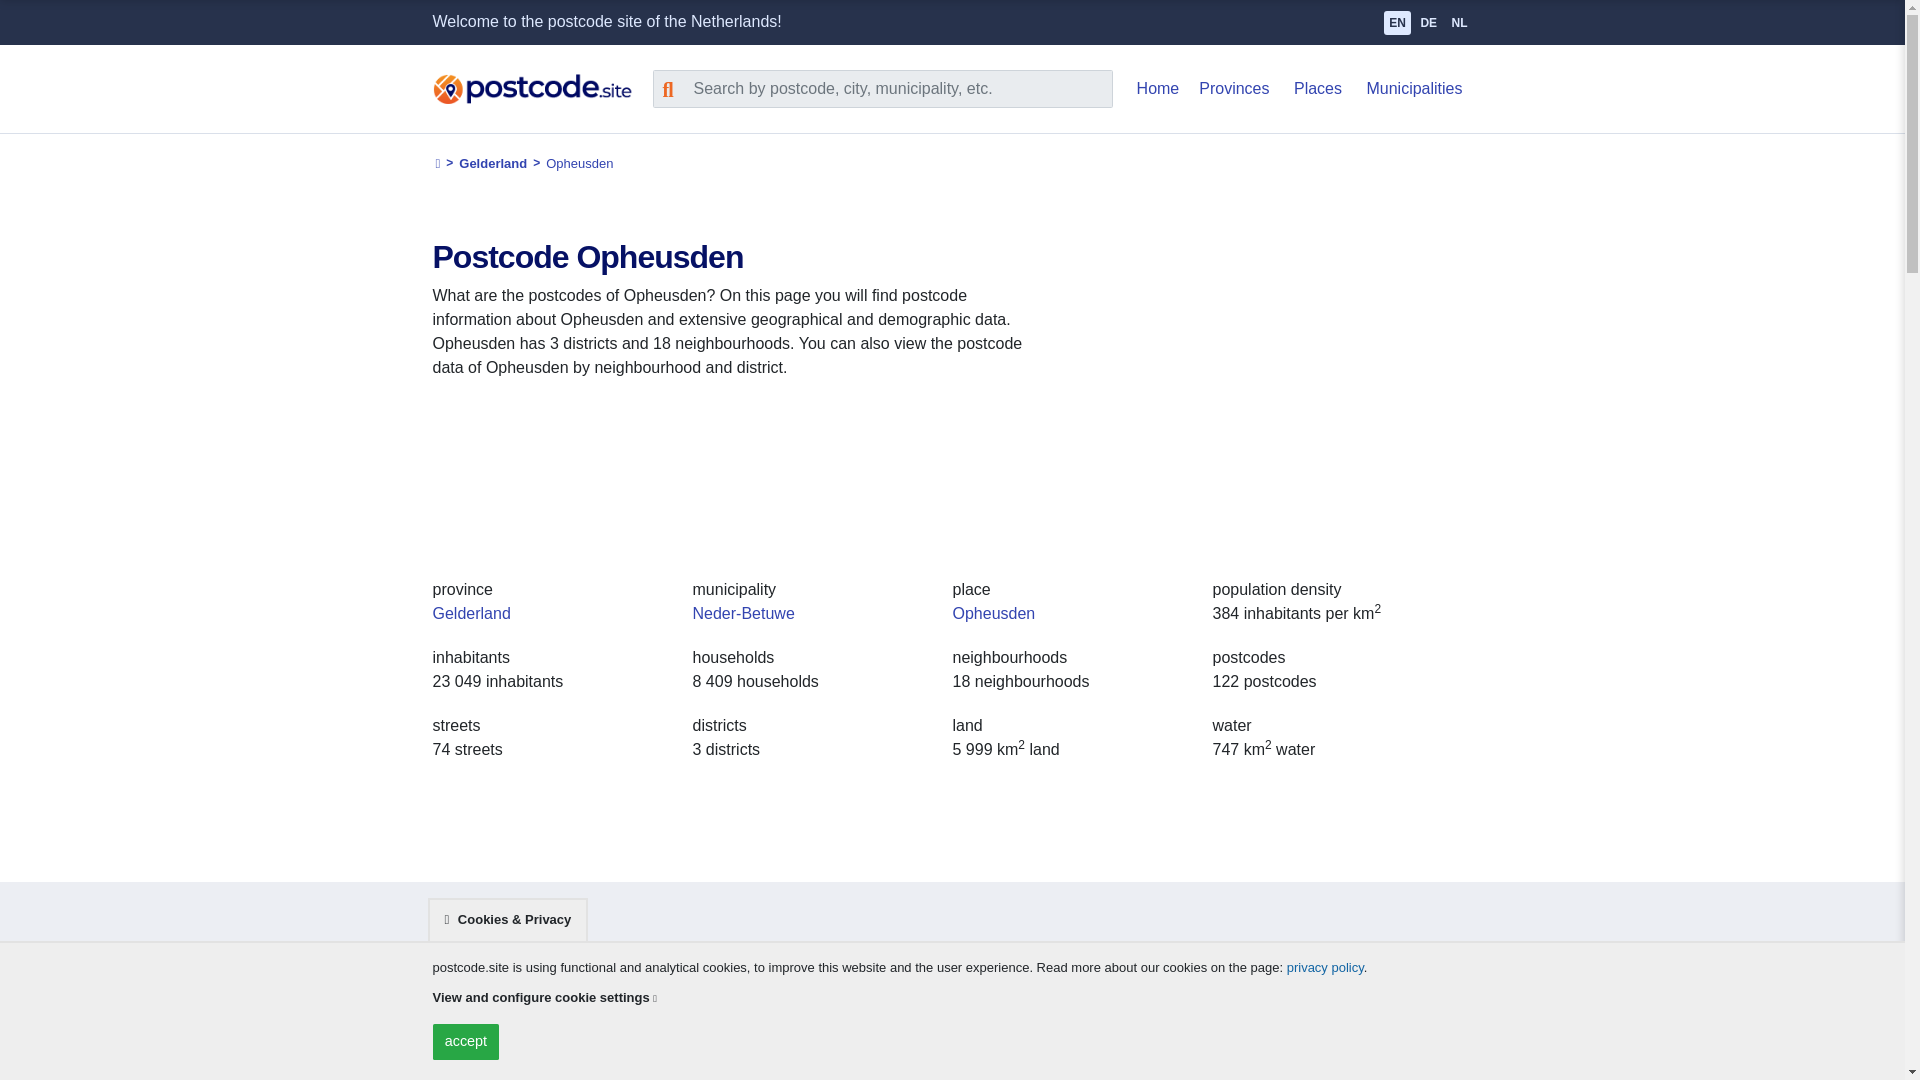 Image resolution: width=1920 pixels, height=1080 pixels. Describe the element at coordinates (993, 613) in the screenshot. I see `Opheusden` at that location.